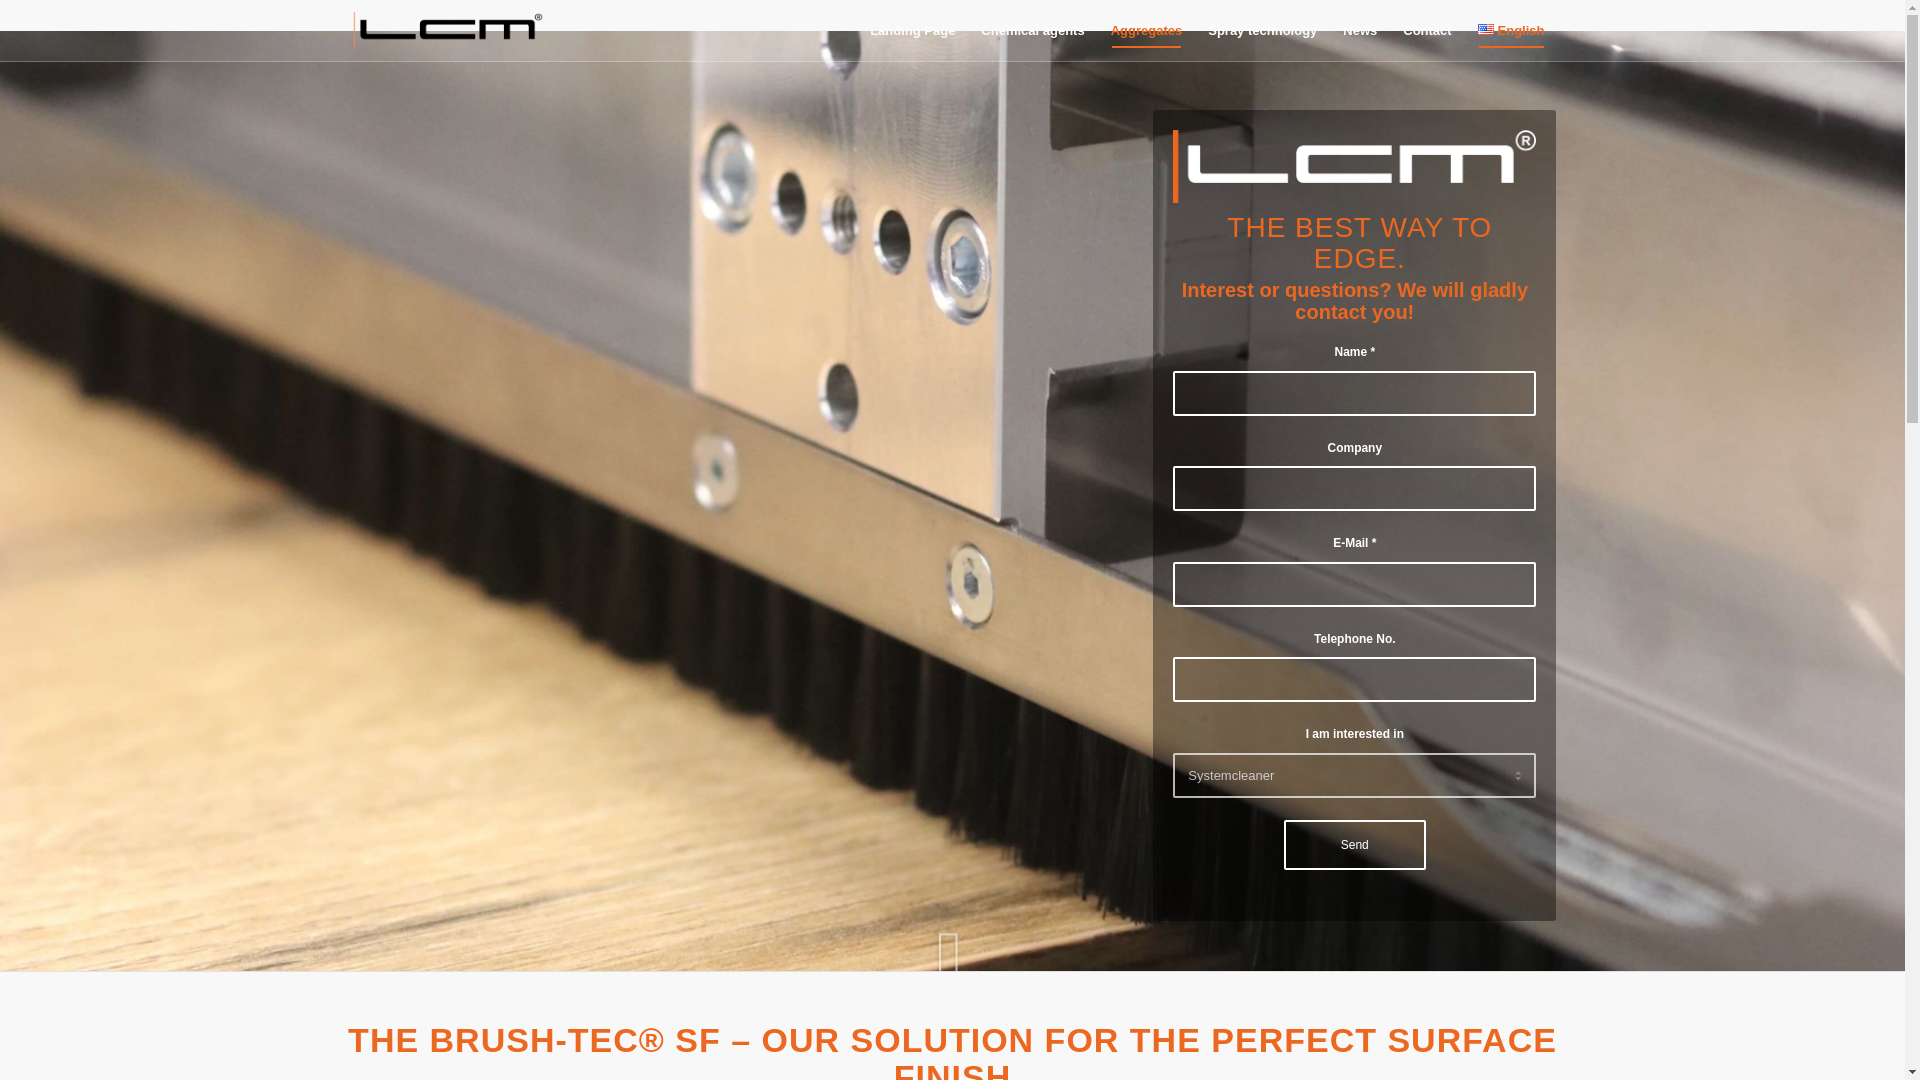 The image size is (1920, 1080). I want to click on Chemical agents, so click(1032, 30).